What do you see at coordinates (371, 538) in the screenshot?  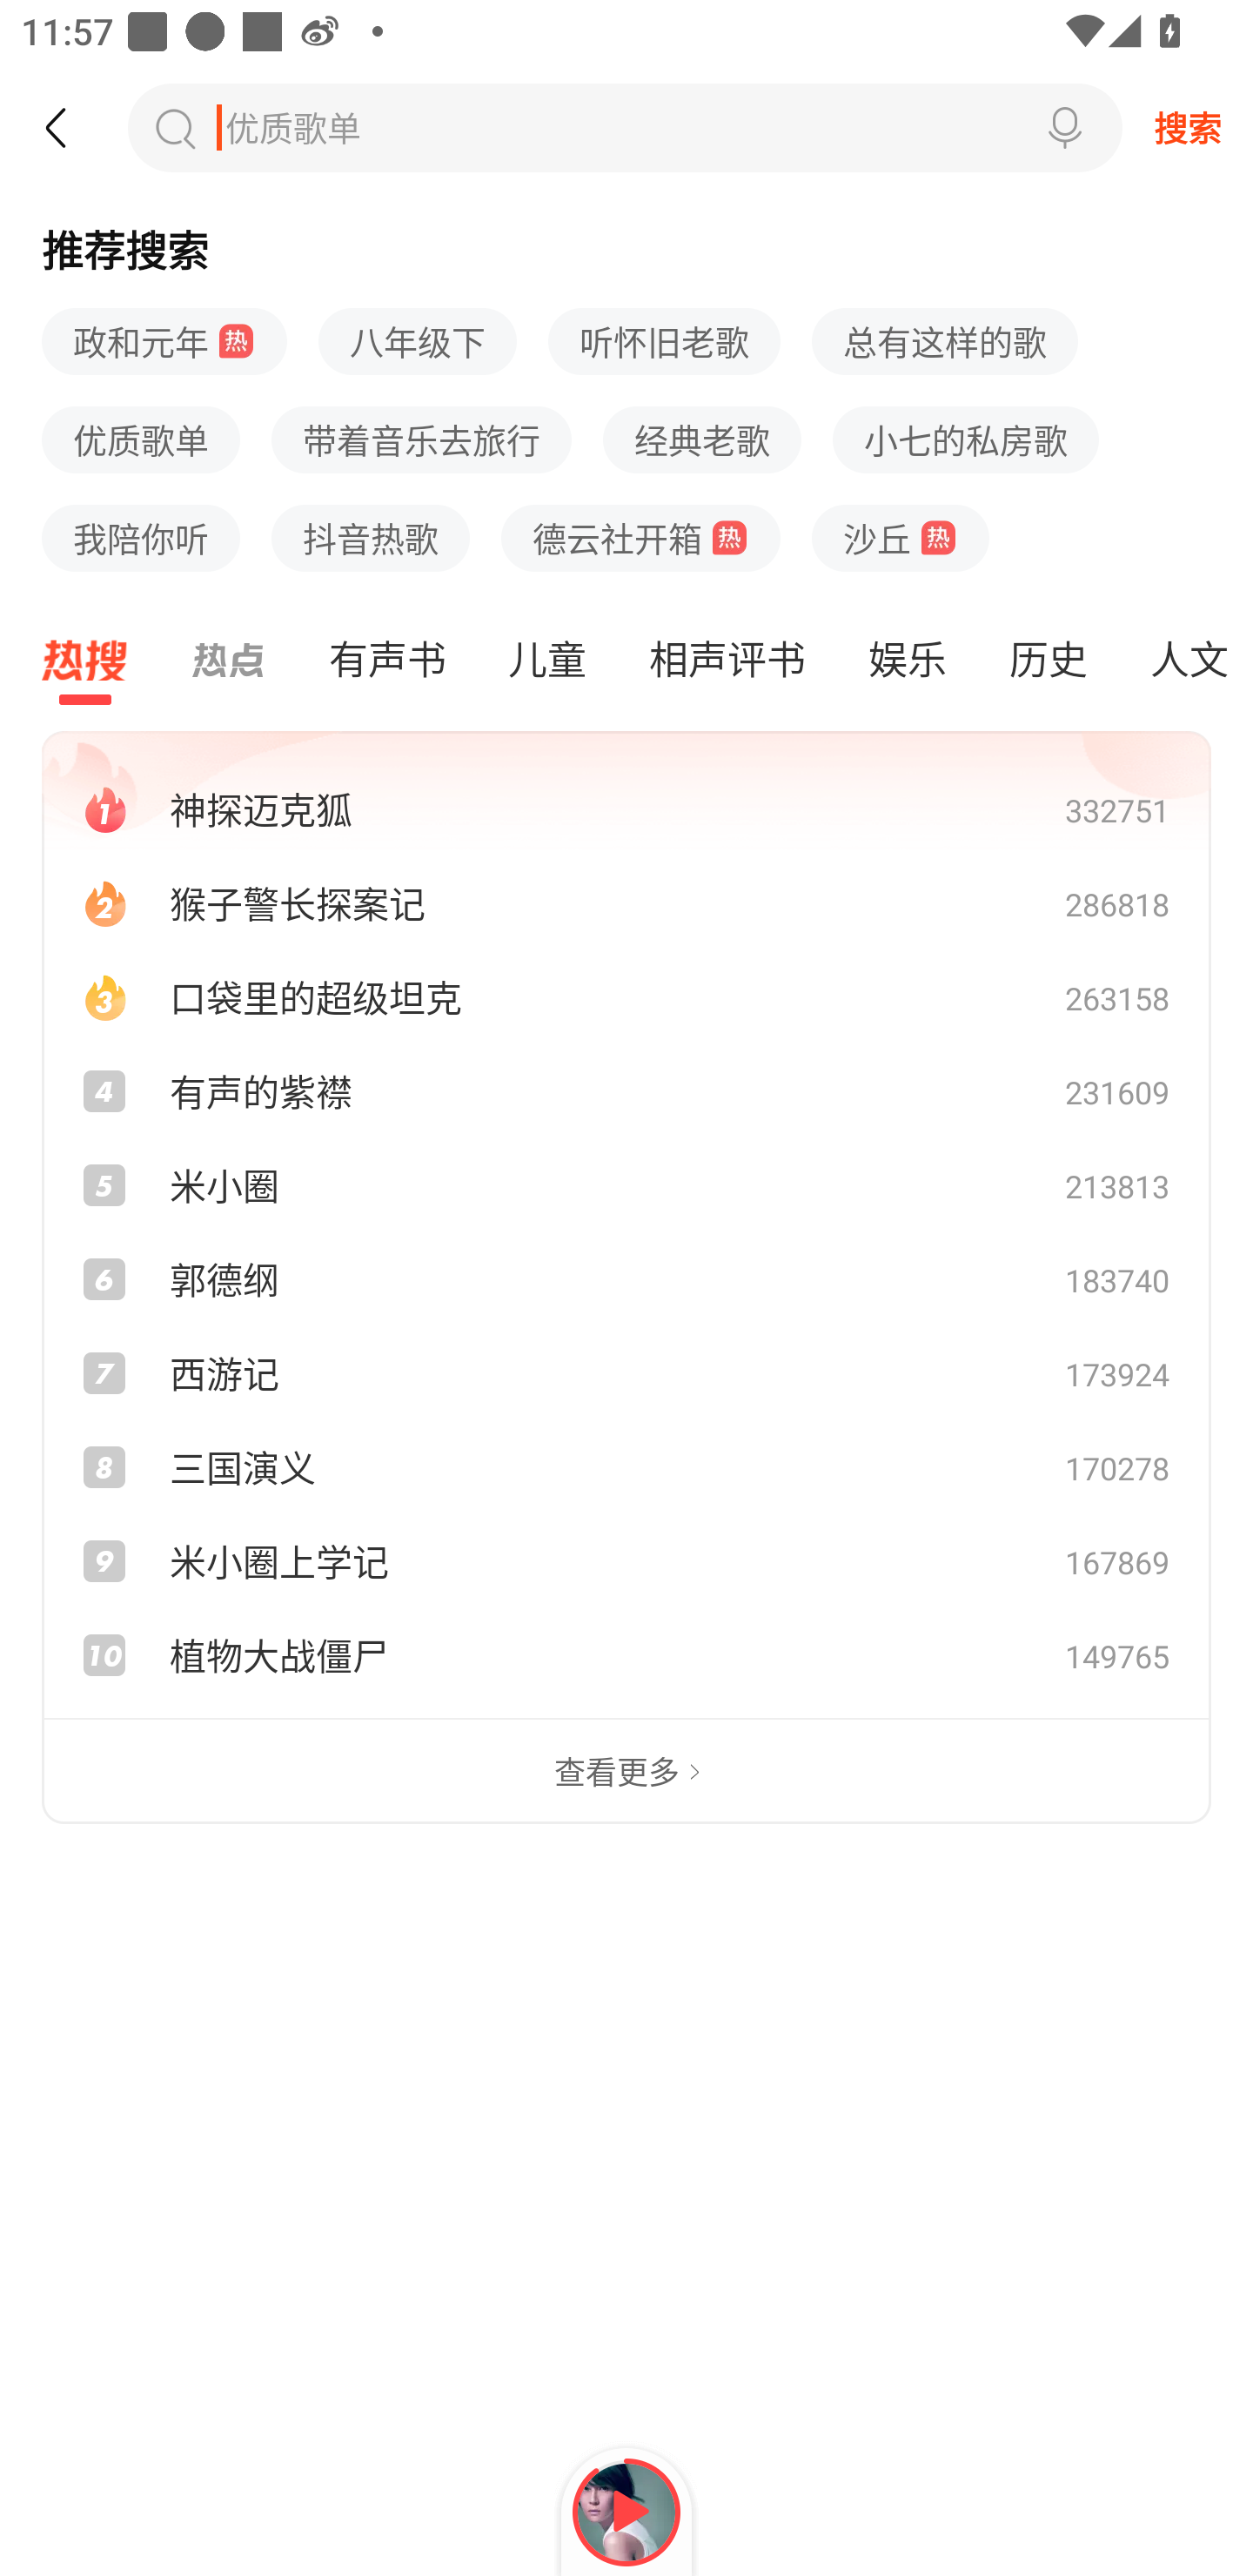 I see `抖音热歌` at bounding box center [371, 538].